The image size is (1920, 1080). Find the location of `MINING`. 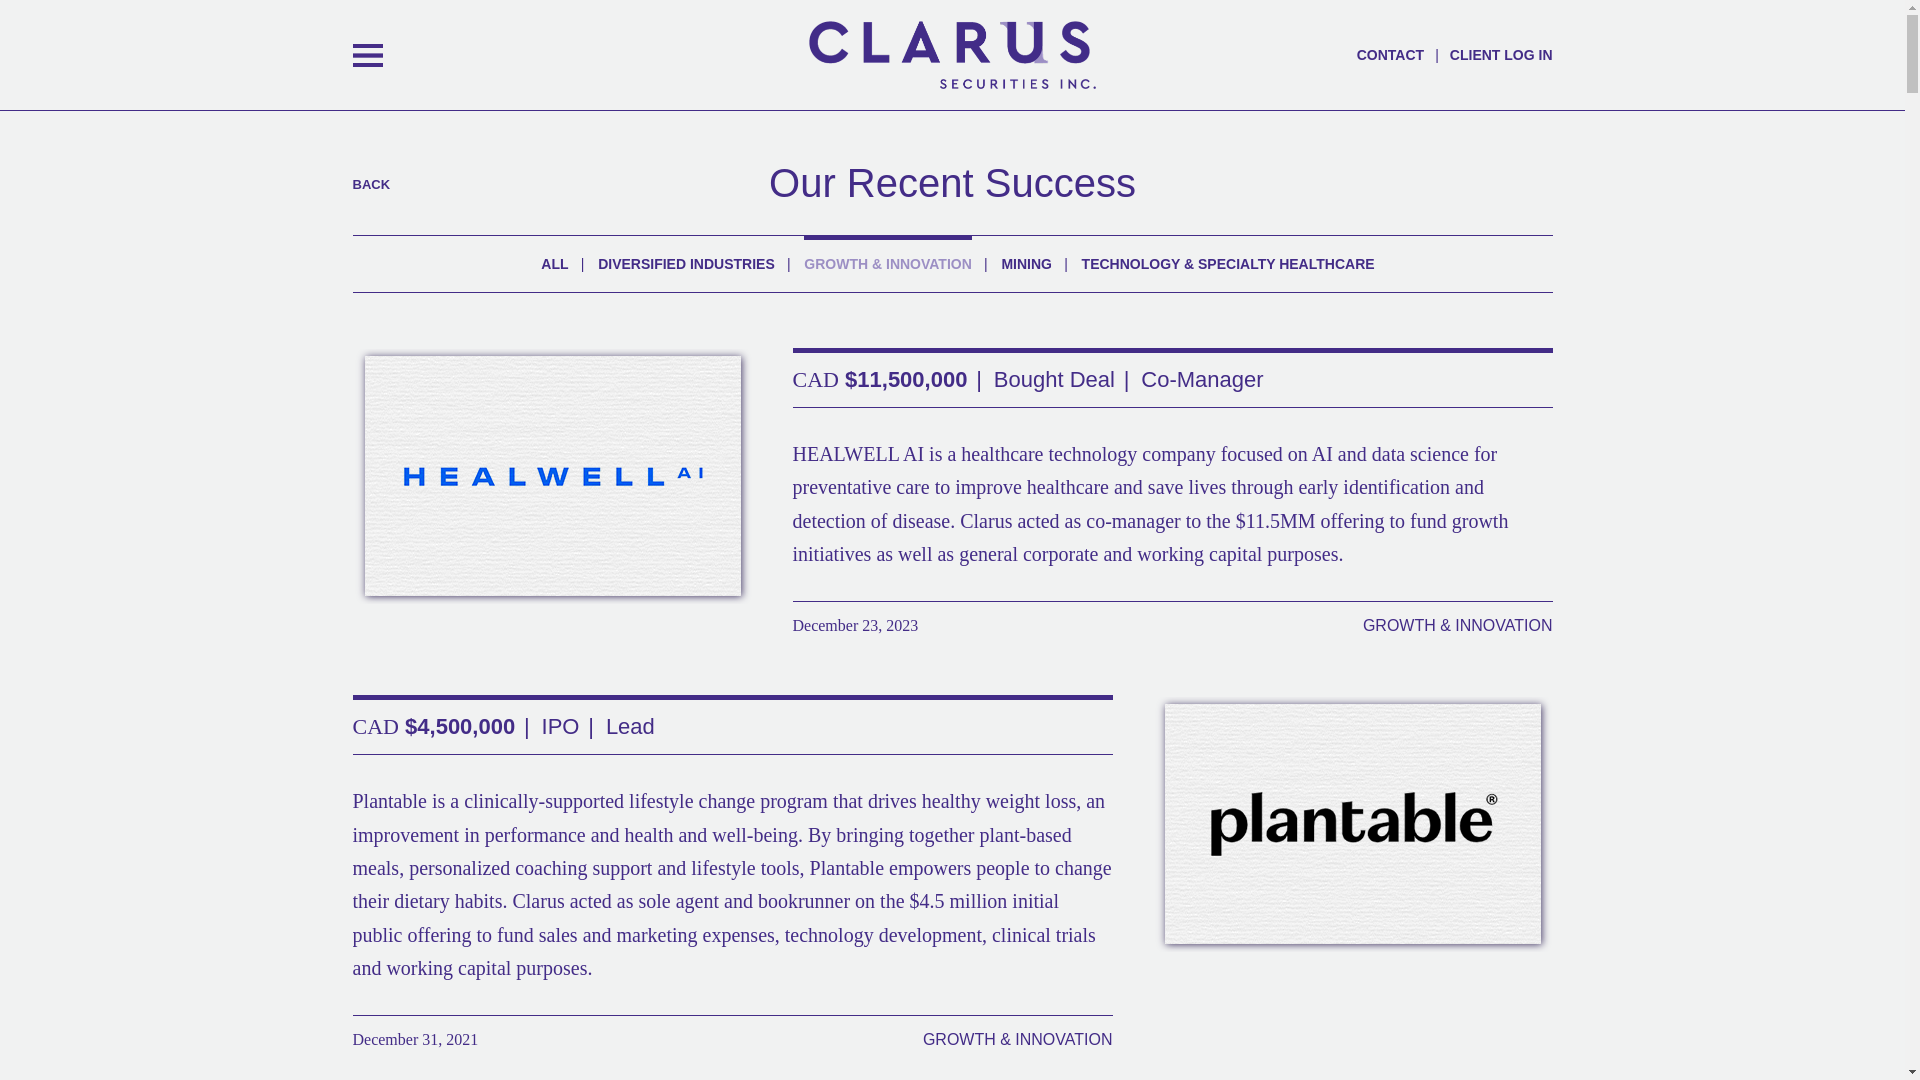

MINING is located at coordinates (1026, 264).